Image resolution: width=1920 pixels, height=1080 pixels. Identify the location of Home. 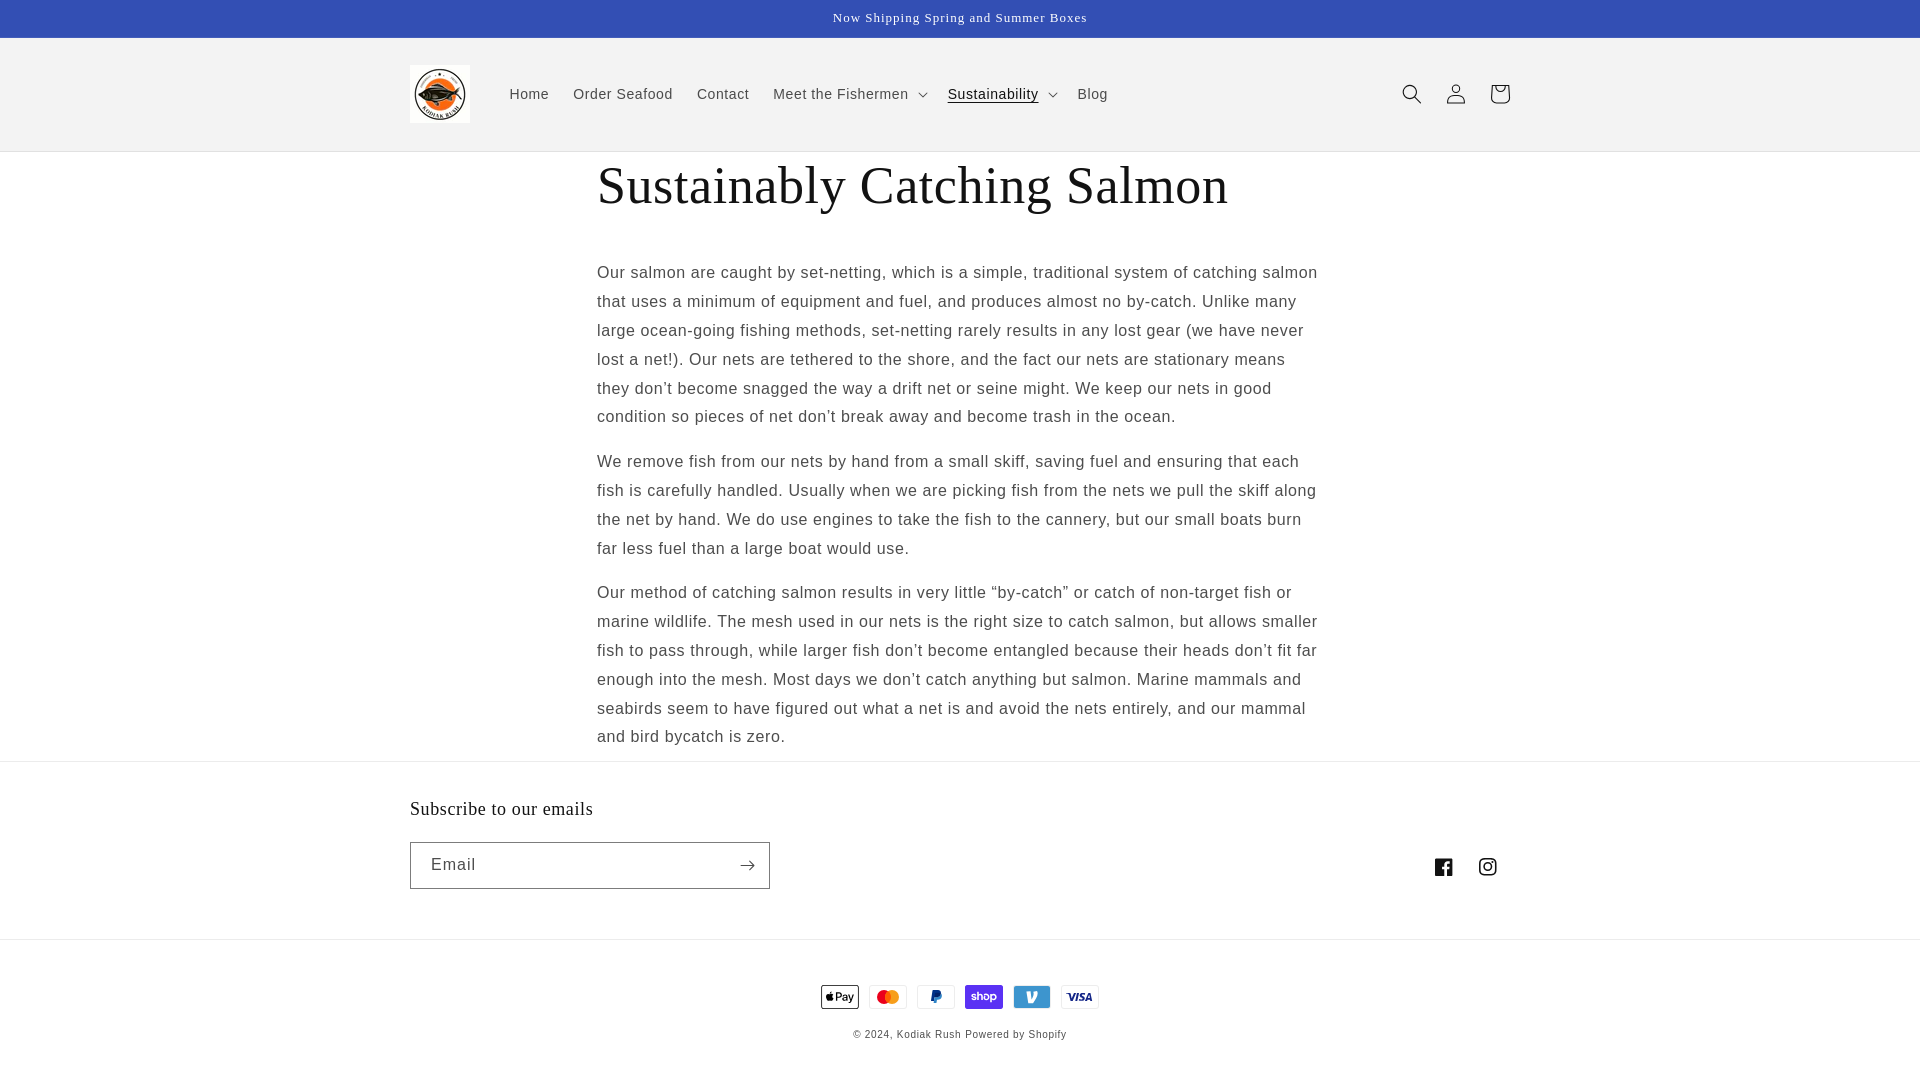
(530, 94).